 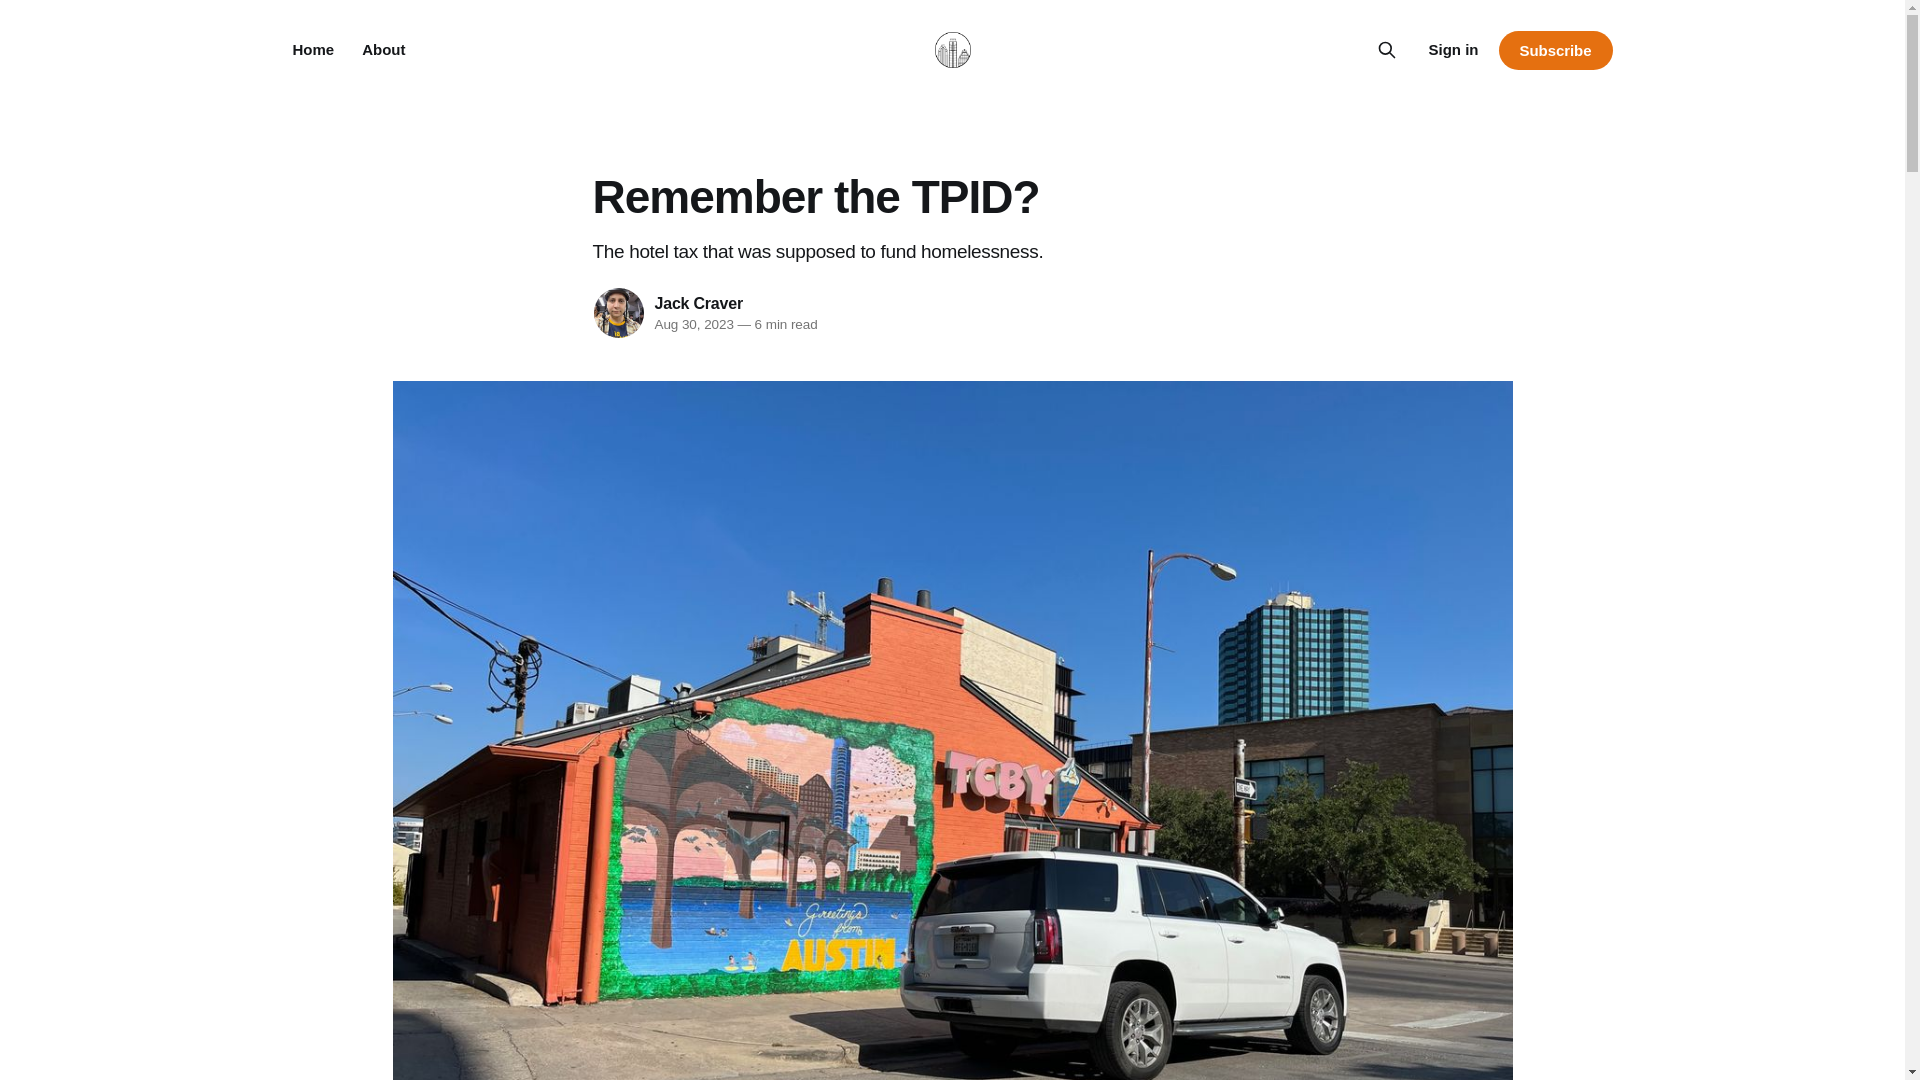 I want to click on Sign in, so click(x=1453, y=49).